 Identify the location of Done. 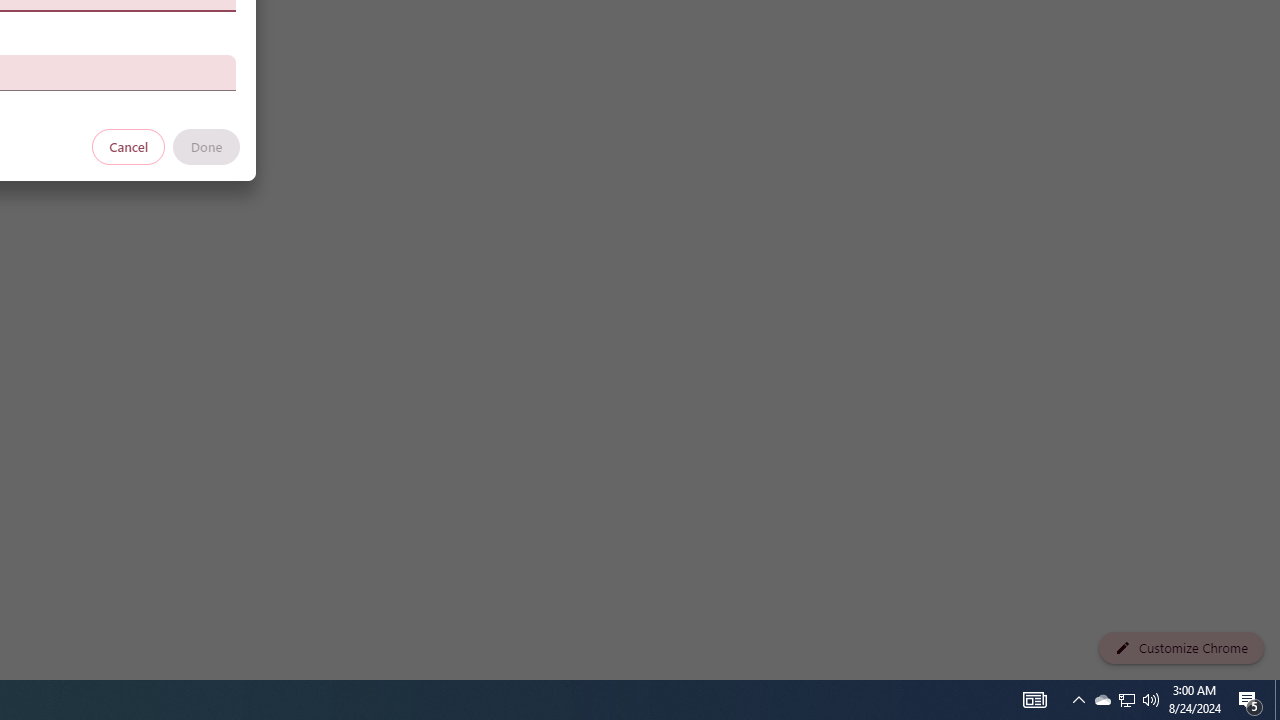
(206, 146).